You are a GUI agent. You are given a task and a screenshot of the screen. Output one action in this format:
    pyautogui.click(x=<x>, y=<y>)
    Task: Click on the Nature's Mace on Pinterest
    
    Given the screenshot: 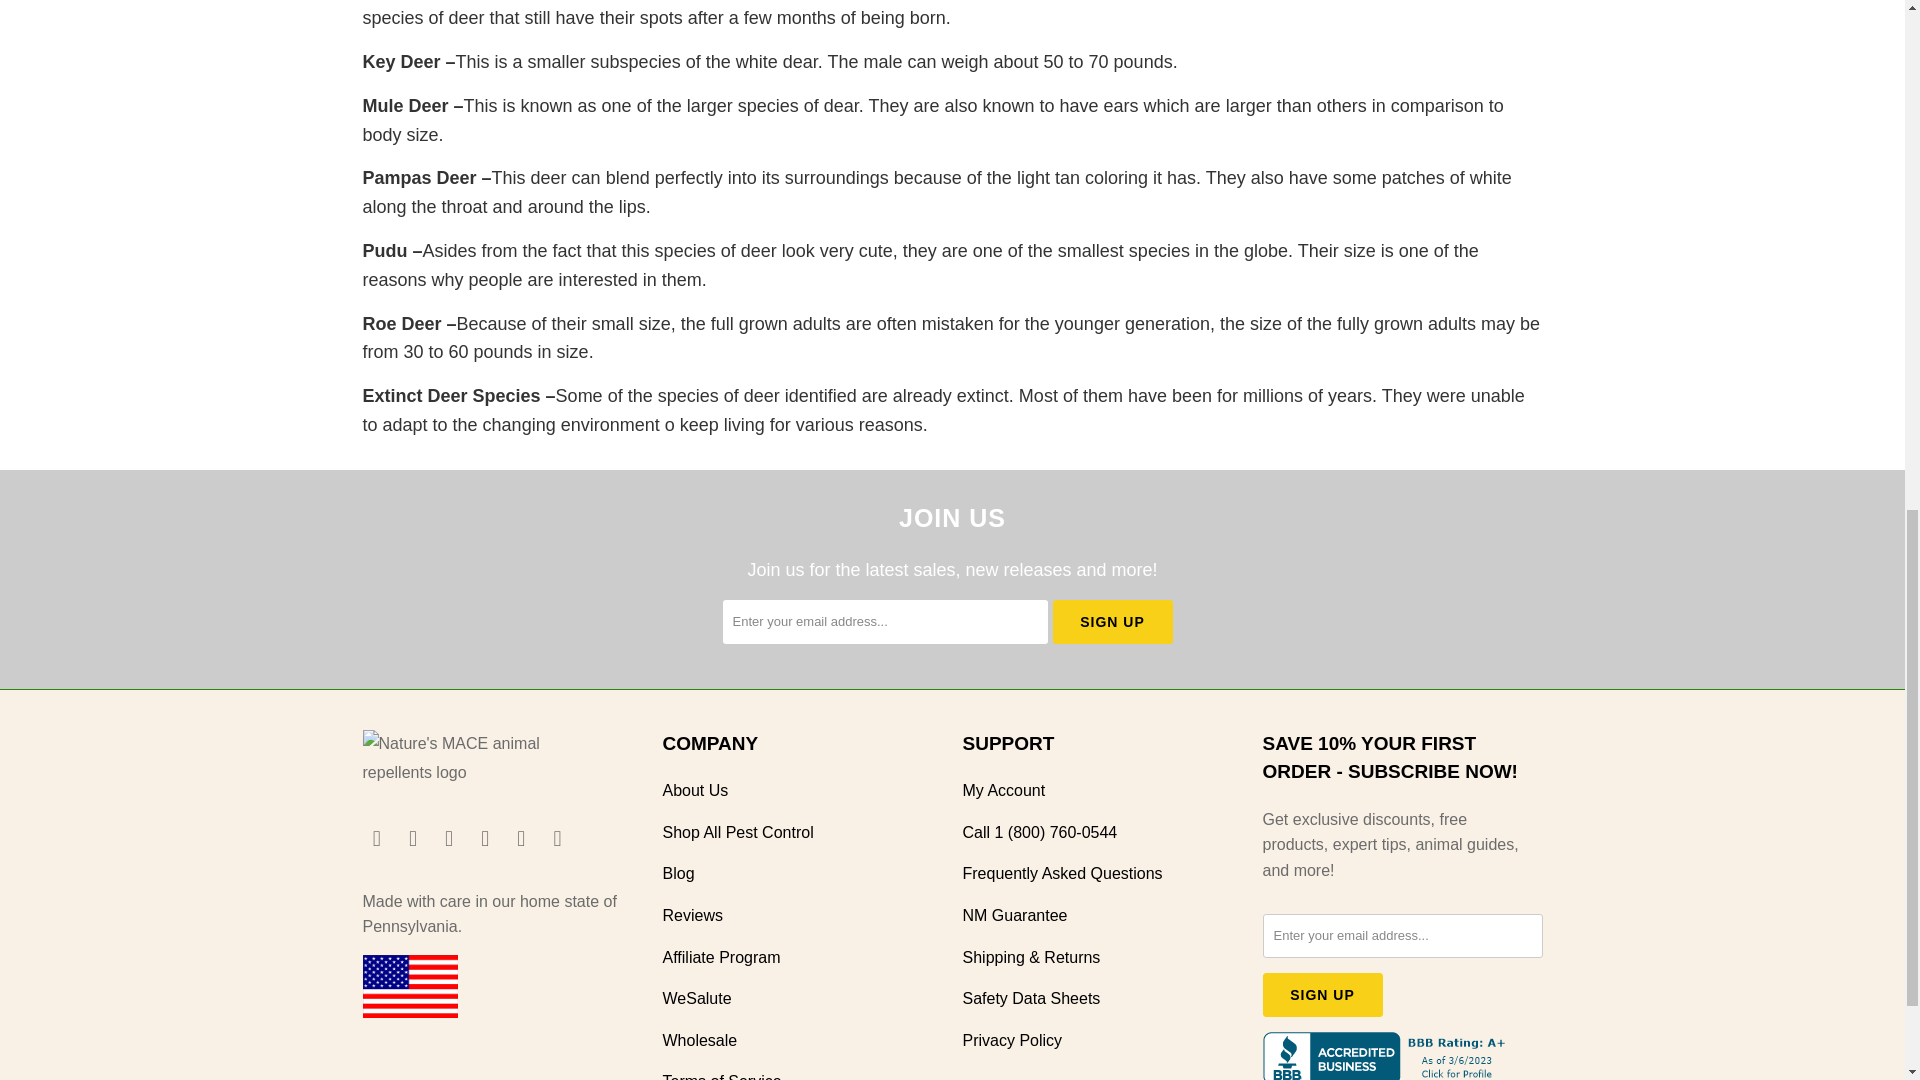 What is the action you would take?
    pyautogui.click(x=486, y=839)
    